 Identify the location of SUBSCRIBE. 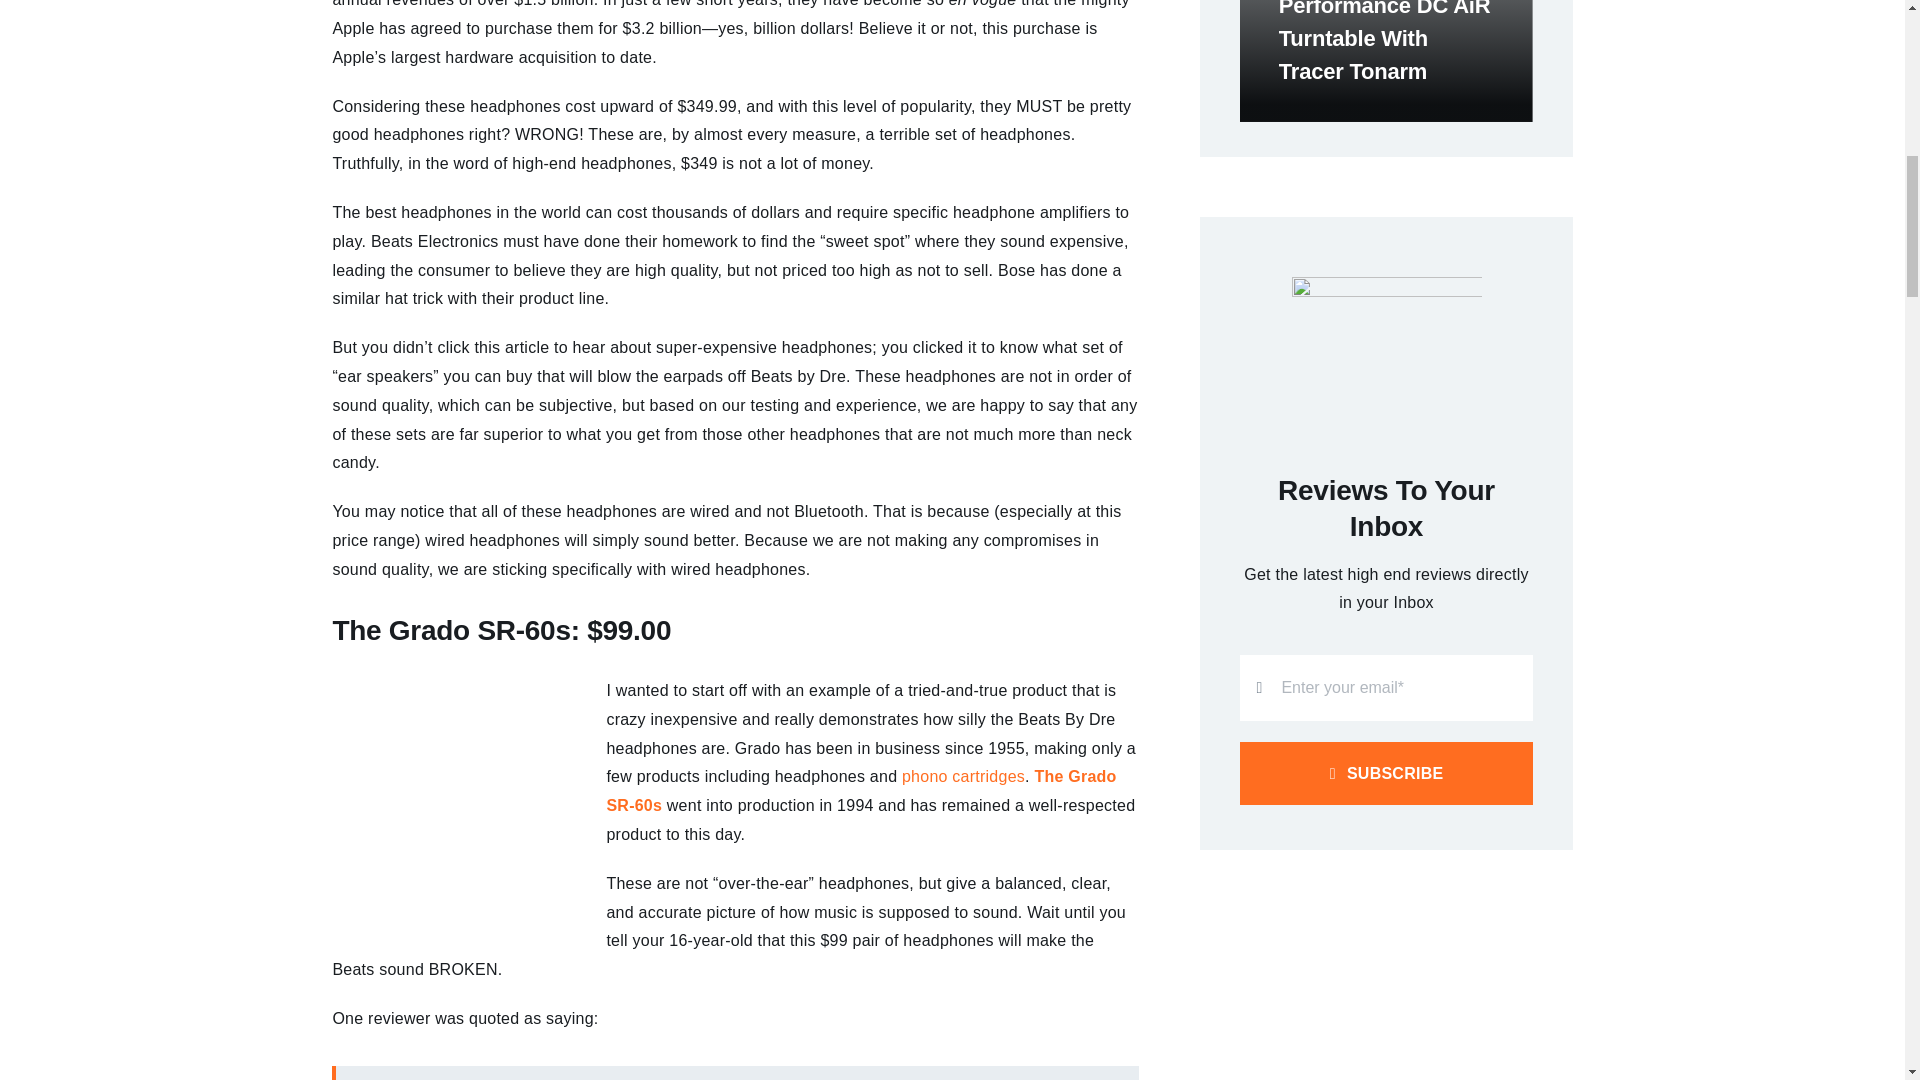
(1386, 724).